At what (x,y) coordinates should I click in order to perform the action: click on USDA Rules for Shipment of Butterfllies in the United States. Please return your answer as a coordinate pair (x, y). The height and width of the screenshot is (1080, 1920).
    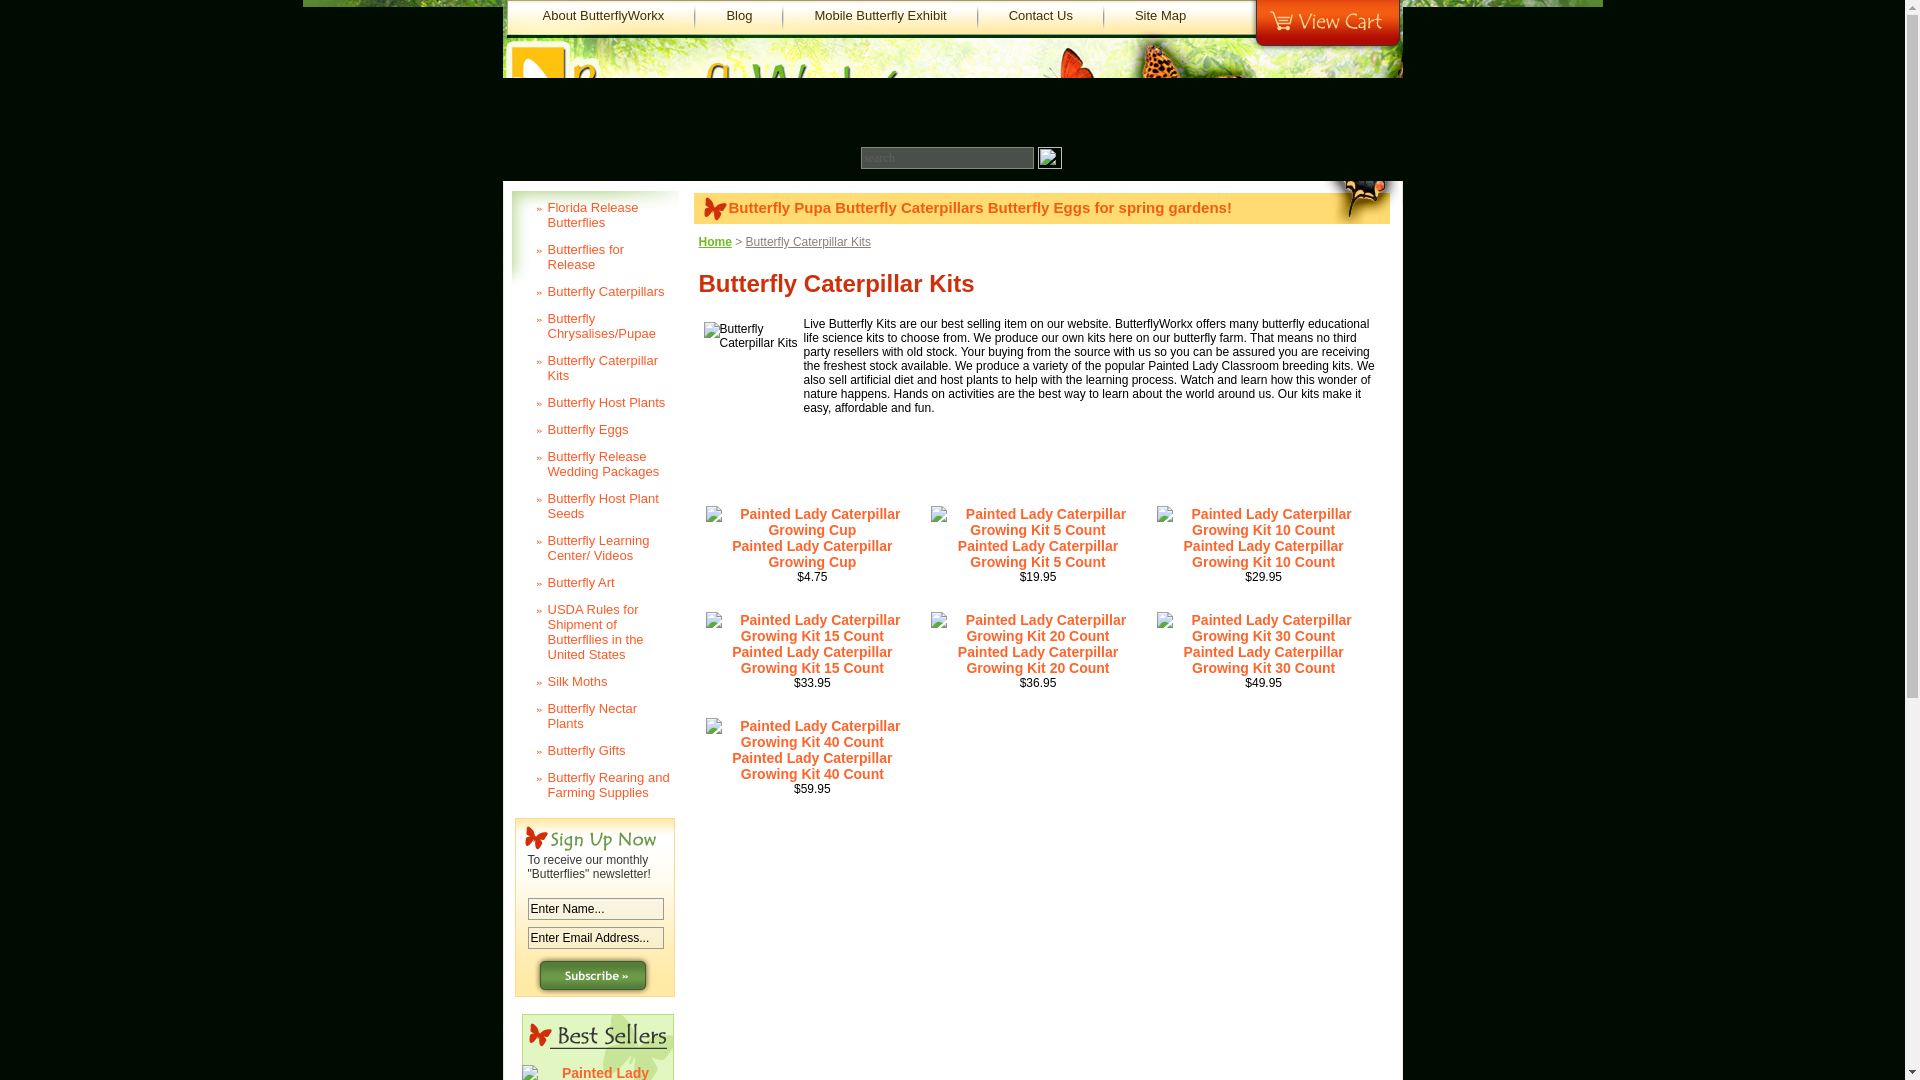
    Looking at the image, I should click on (589, 633).